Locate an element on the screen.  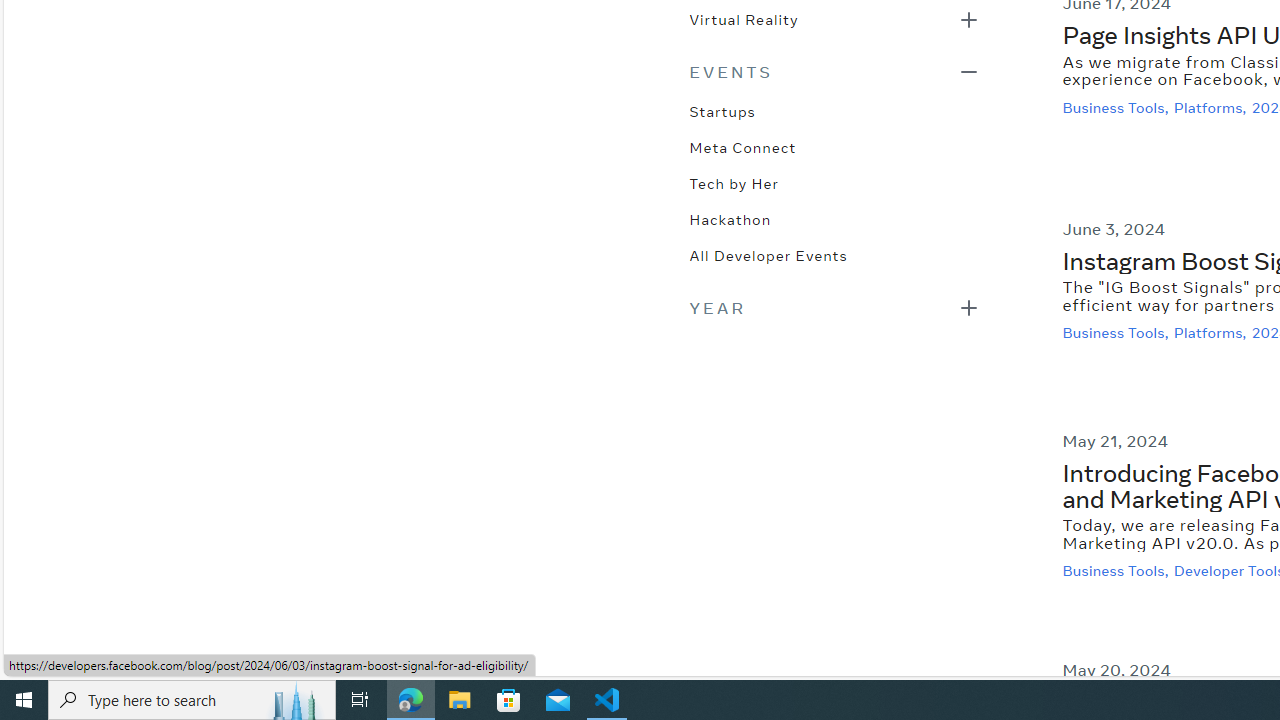
Tech by Her is located at coordinates (734, 182).